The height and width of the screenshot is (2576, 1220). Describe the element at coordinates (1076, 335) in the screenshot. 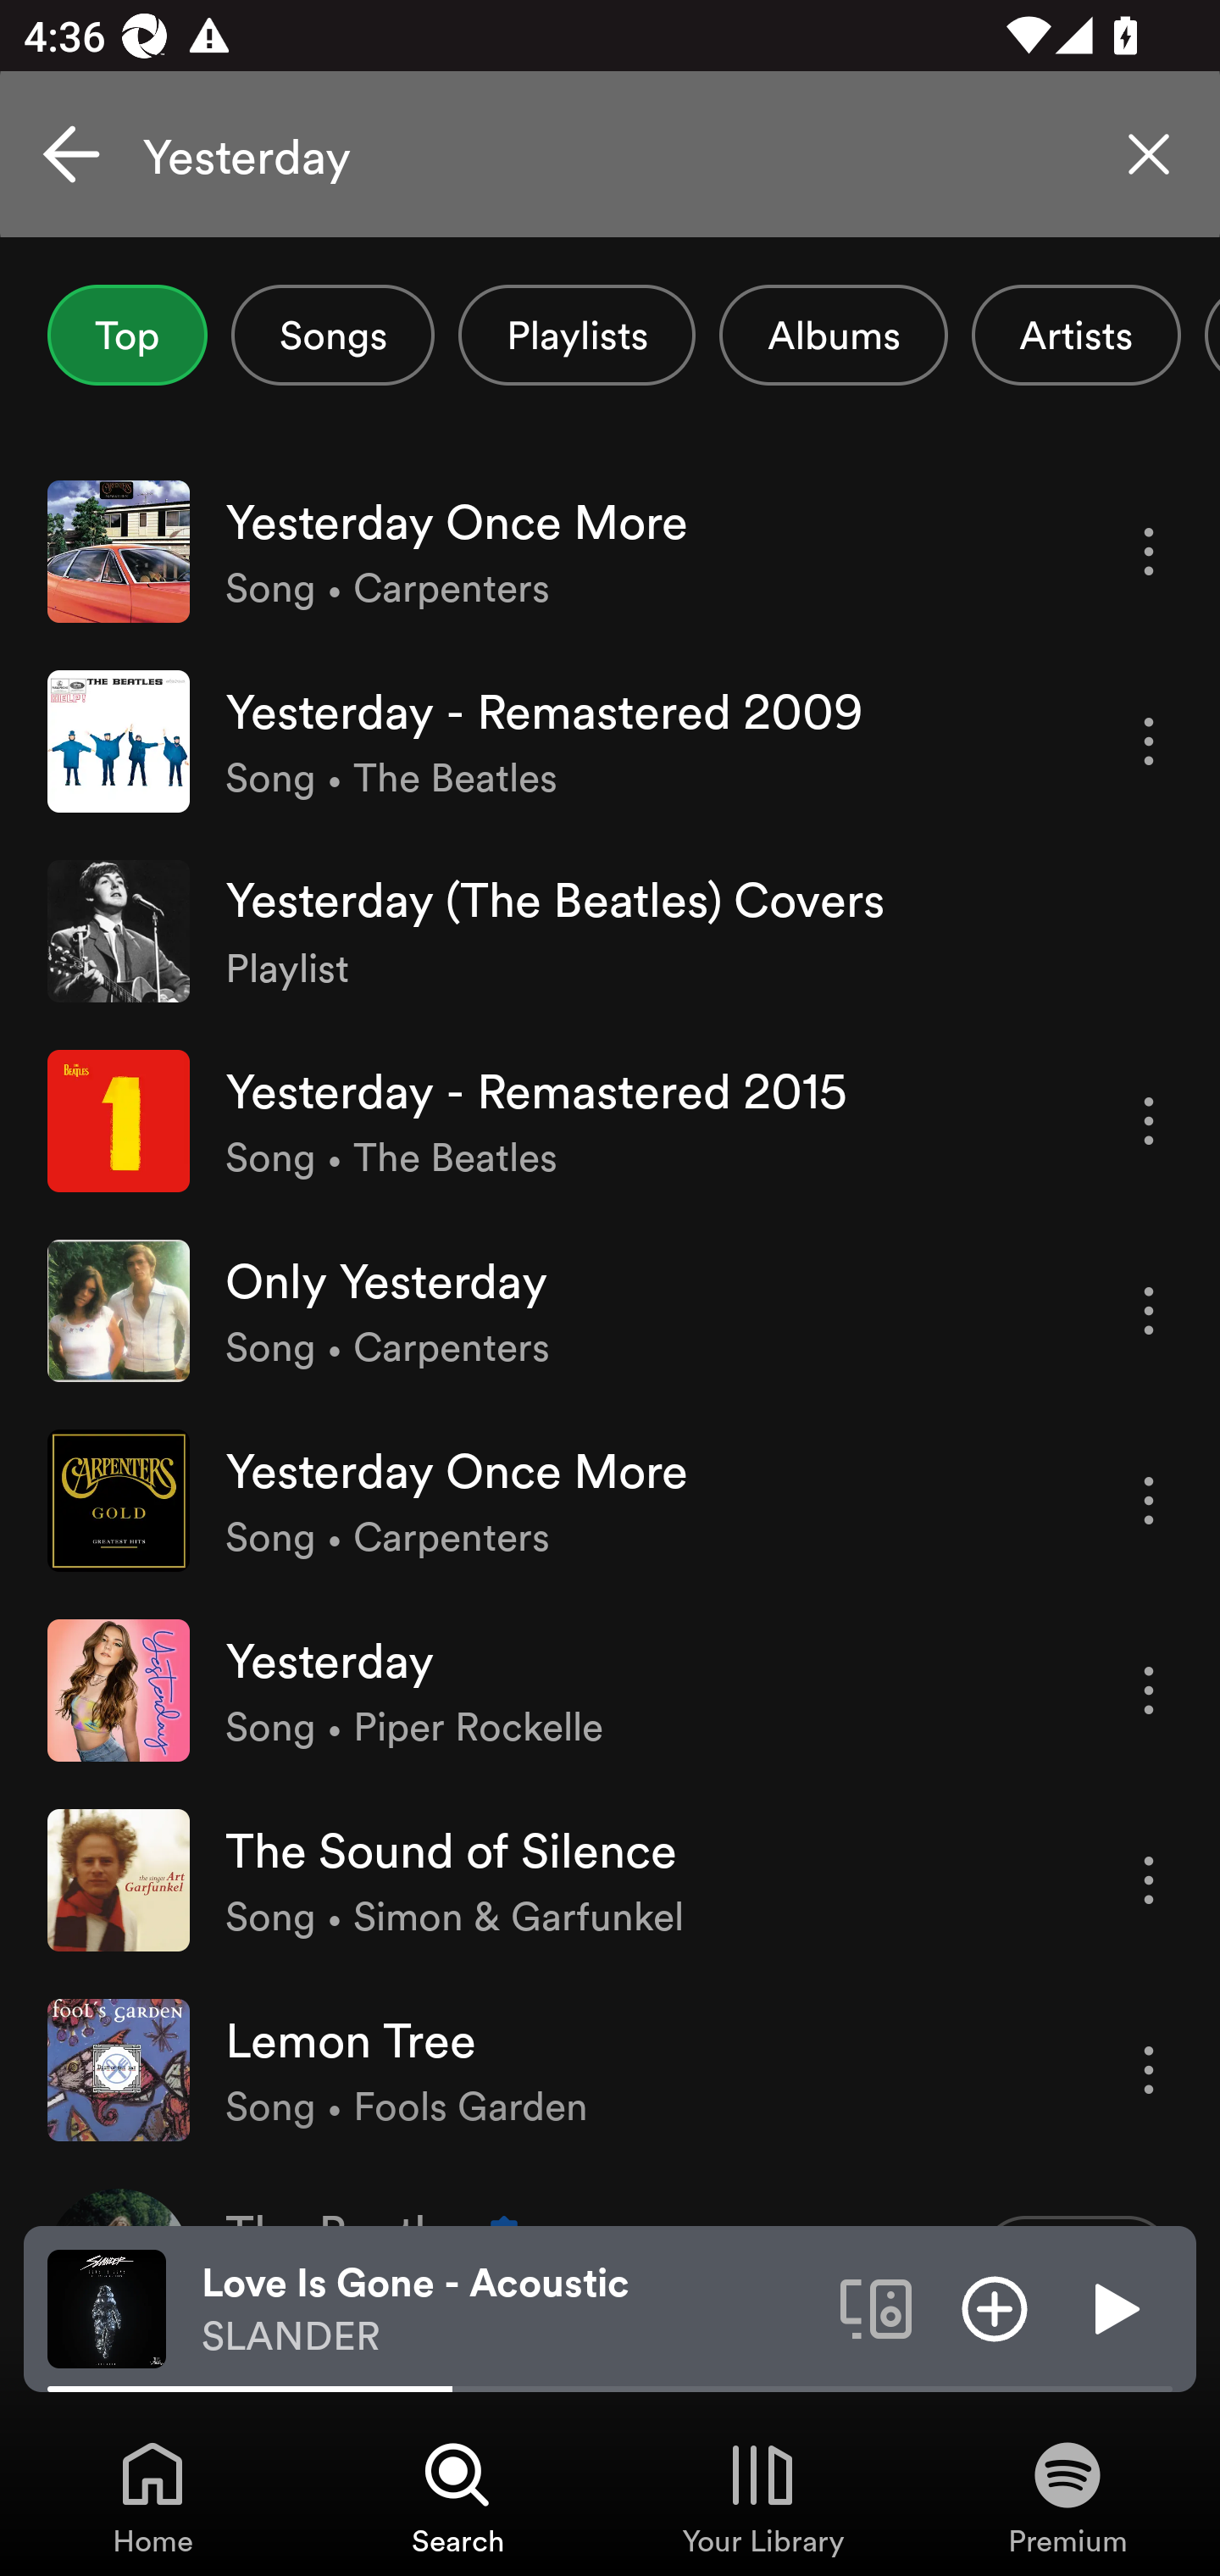

I see `Artists` at that location.